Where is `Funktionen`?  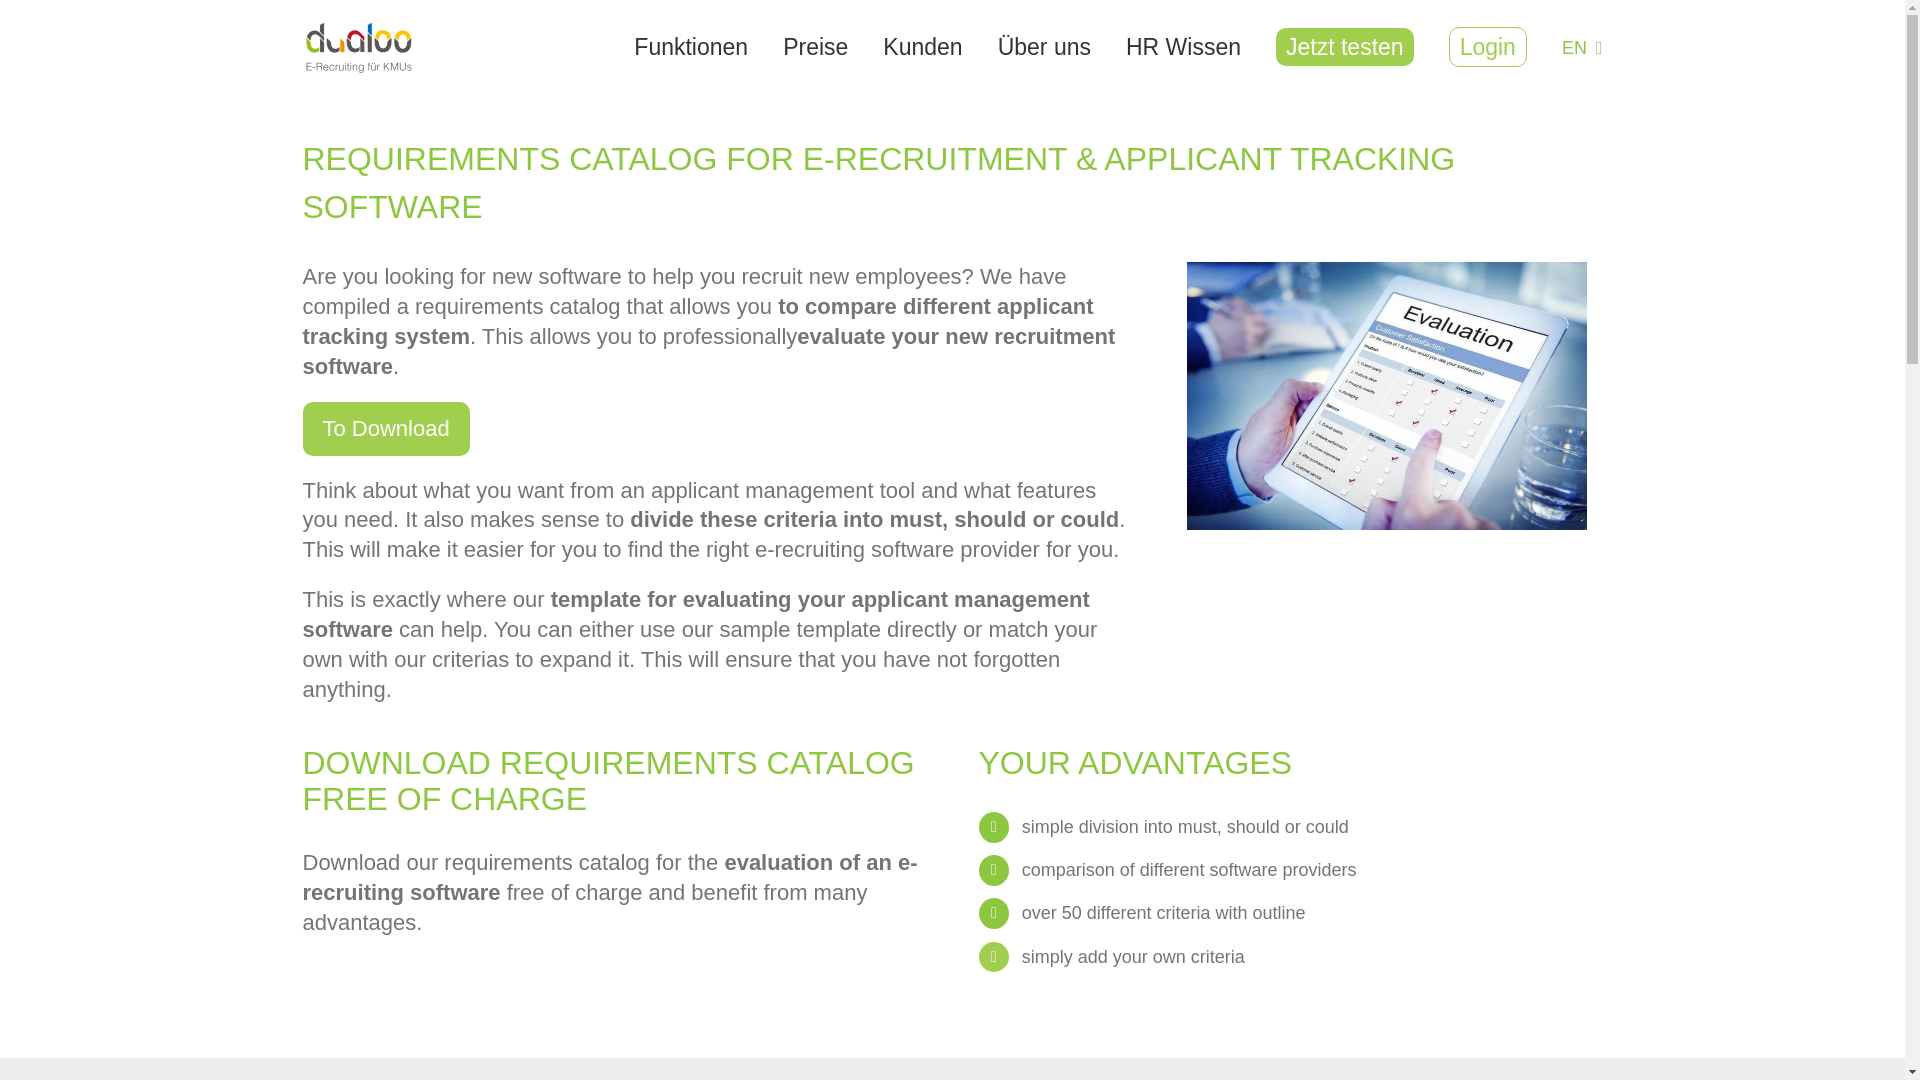 Funktionen is located at coordinates (691, 48).